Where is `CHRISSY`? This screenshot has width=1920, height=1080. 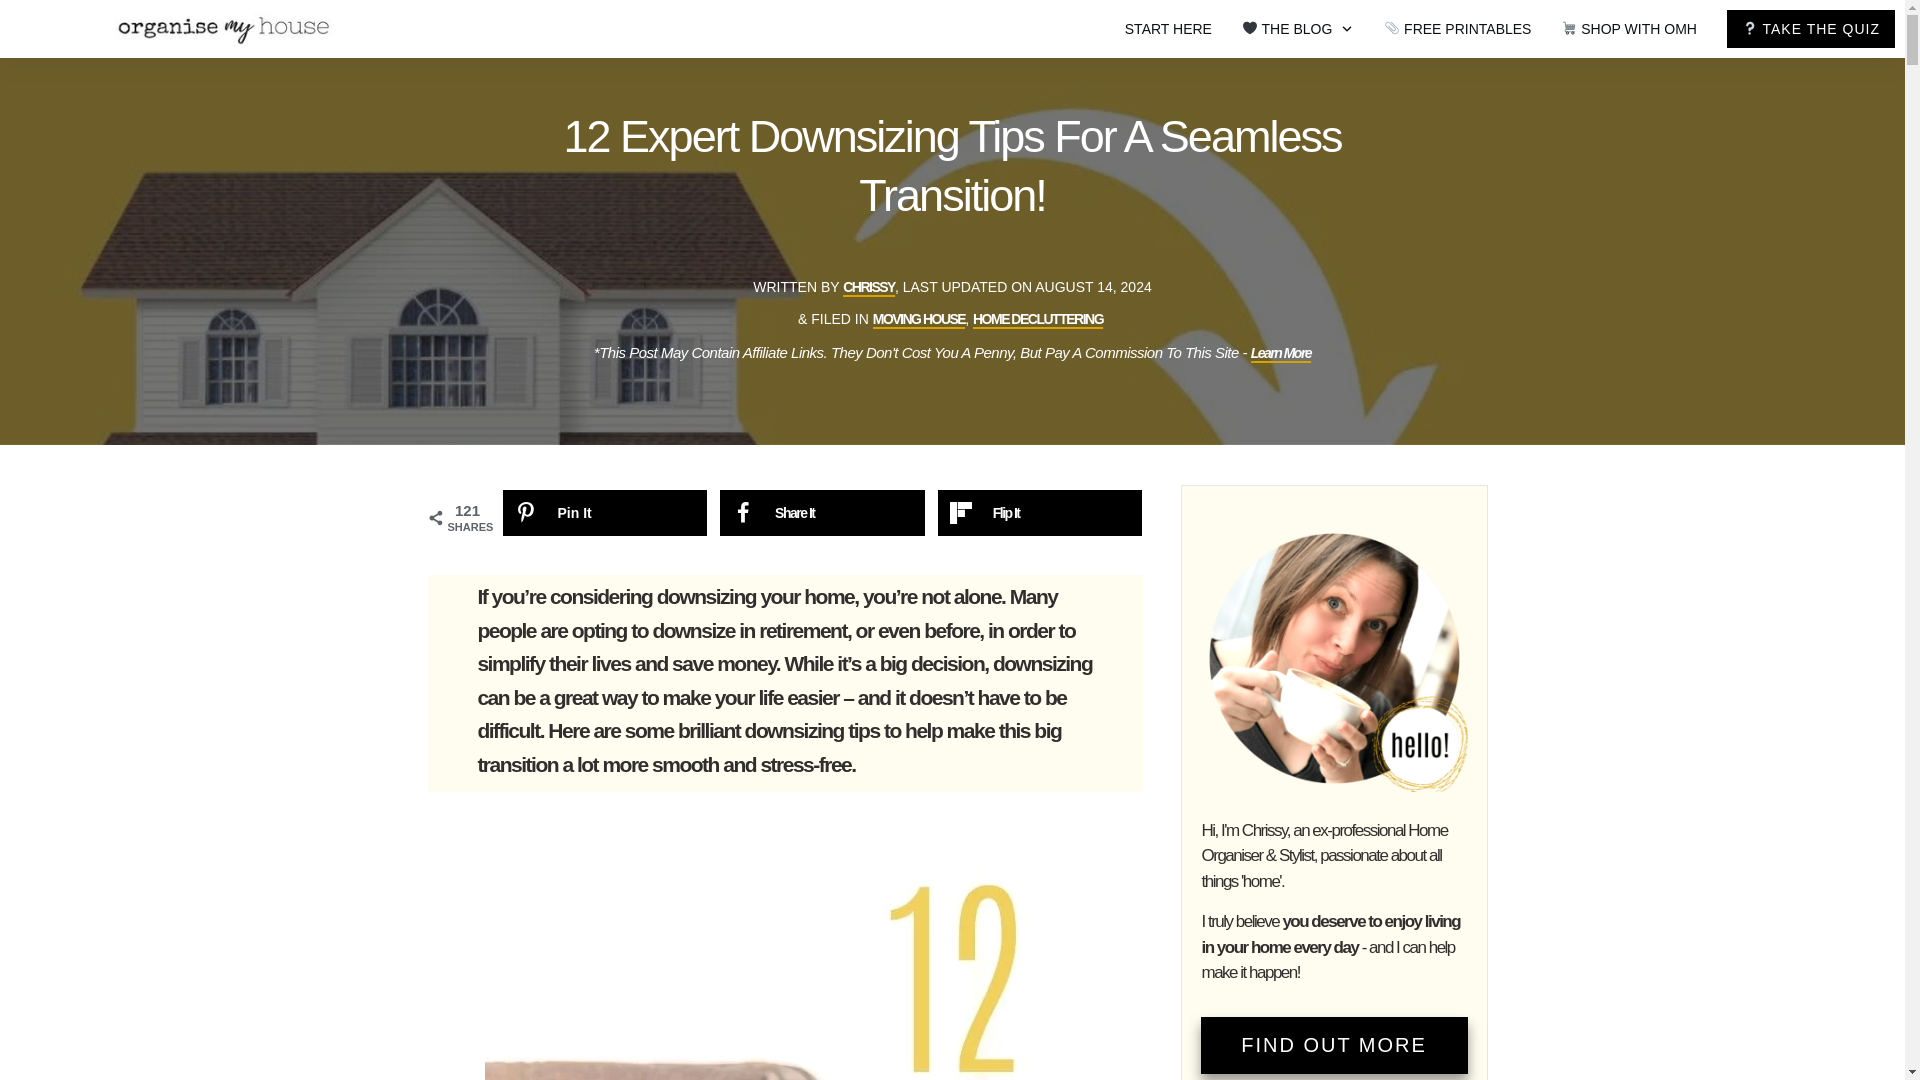
CHRISSY is located at coordinates (868, 288).